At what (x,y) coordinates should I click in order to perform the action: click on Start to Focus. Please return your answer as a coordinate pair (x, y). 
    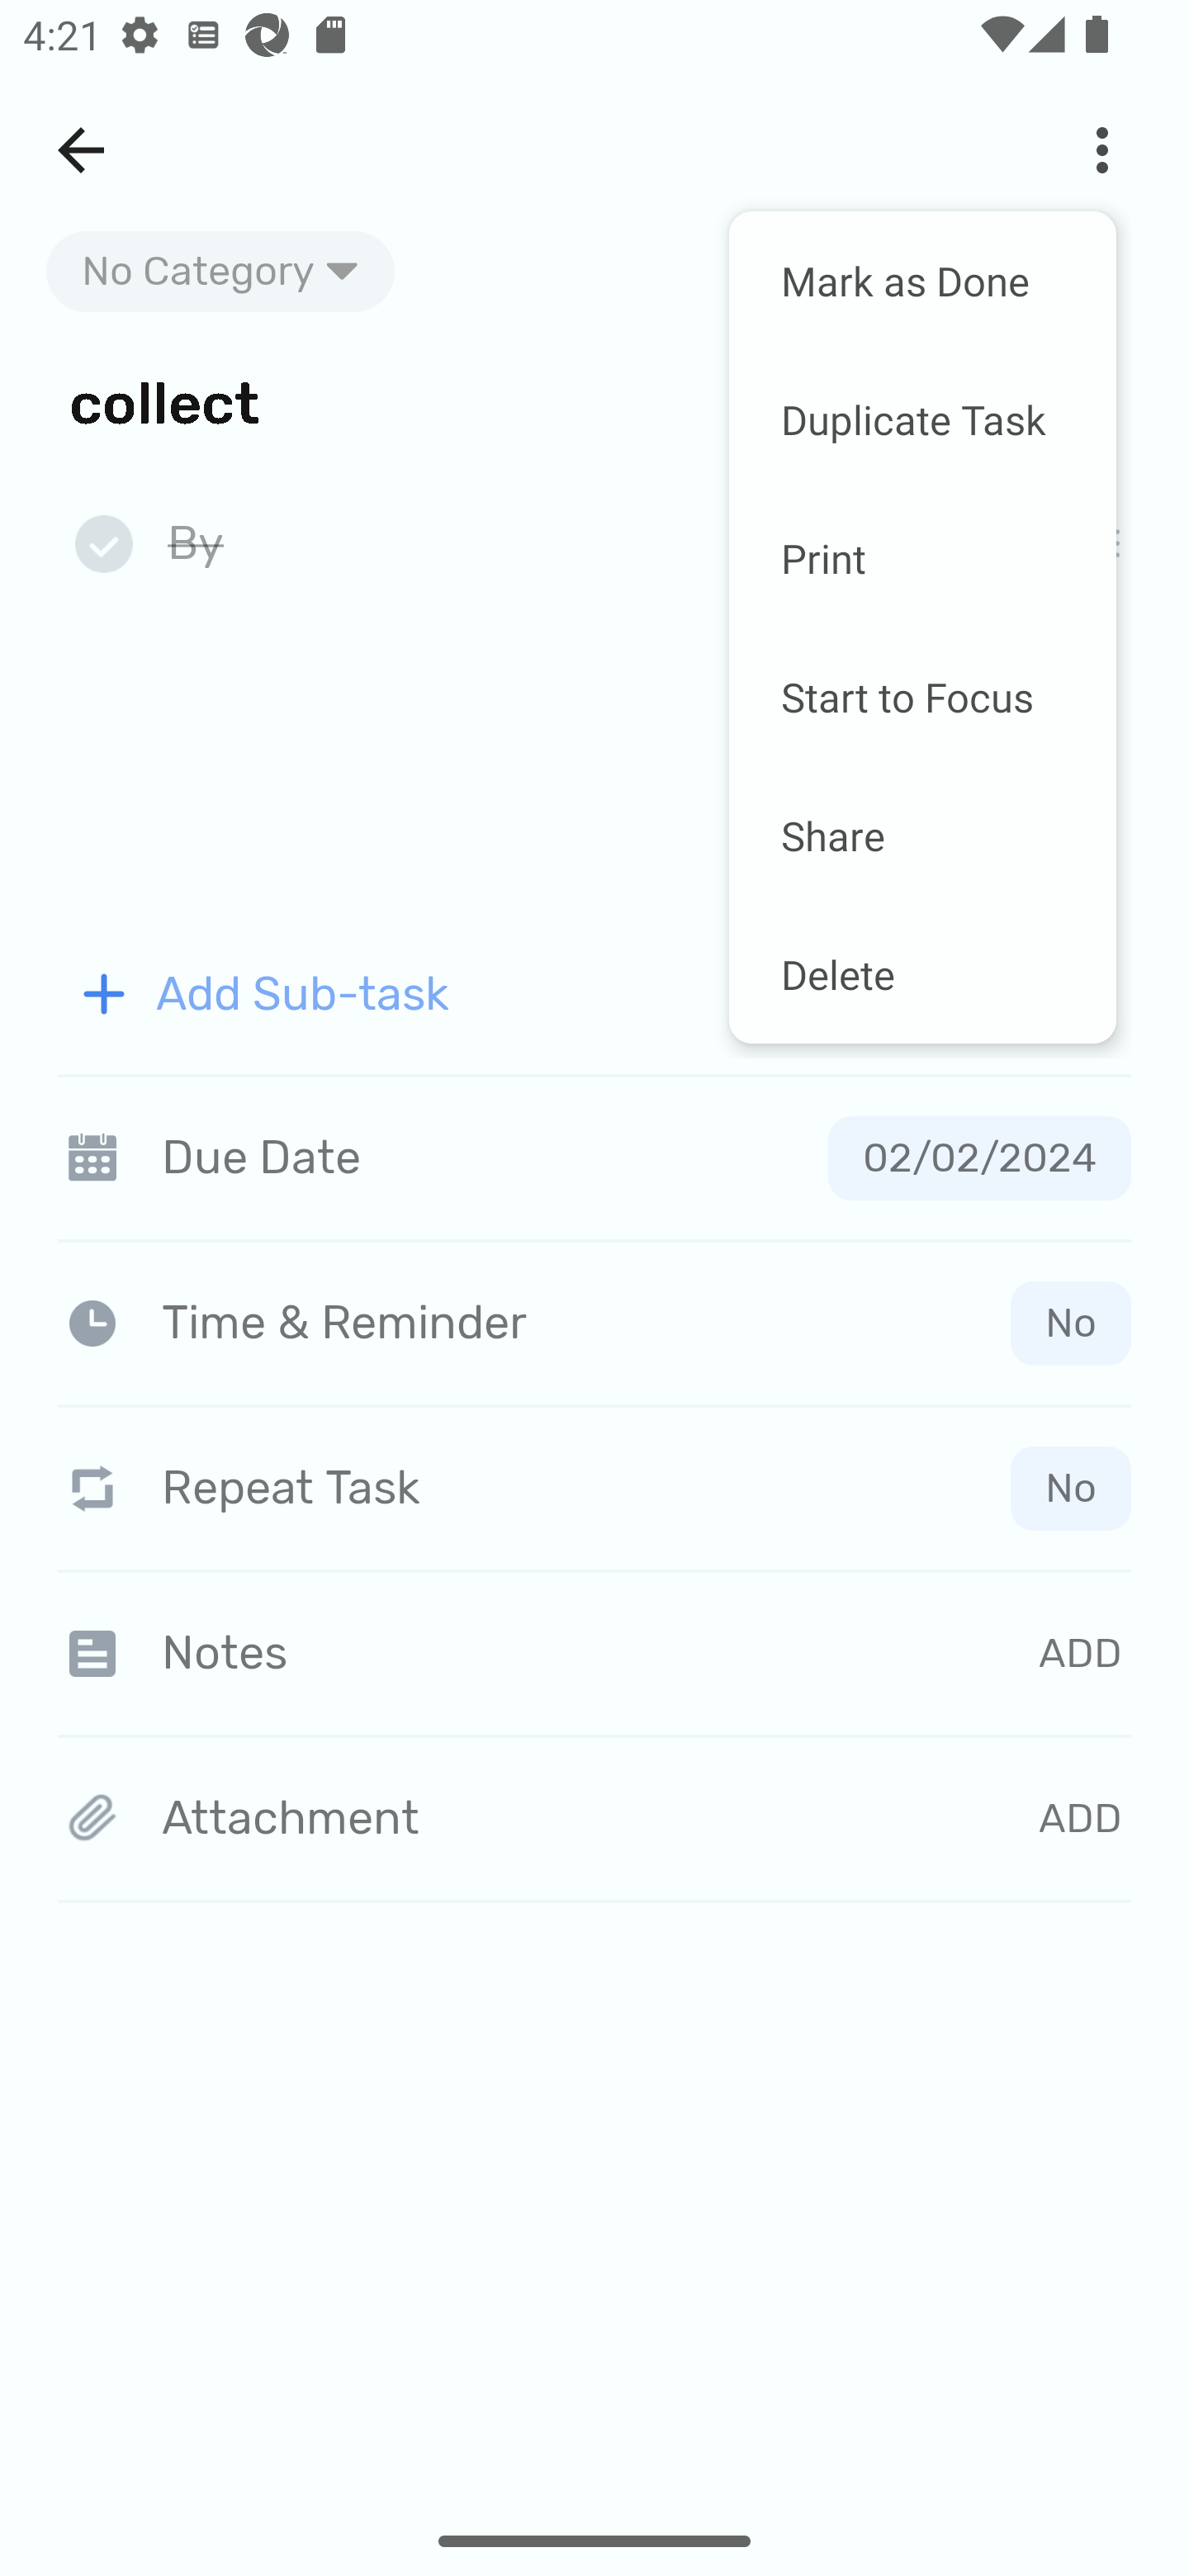
    Looking at the image, I should click on (922, 697).